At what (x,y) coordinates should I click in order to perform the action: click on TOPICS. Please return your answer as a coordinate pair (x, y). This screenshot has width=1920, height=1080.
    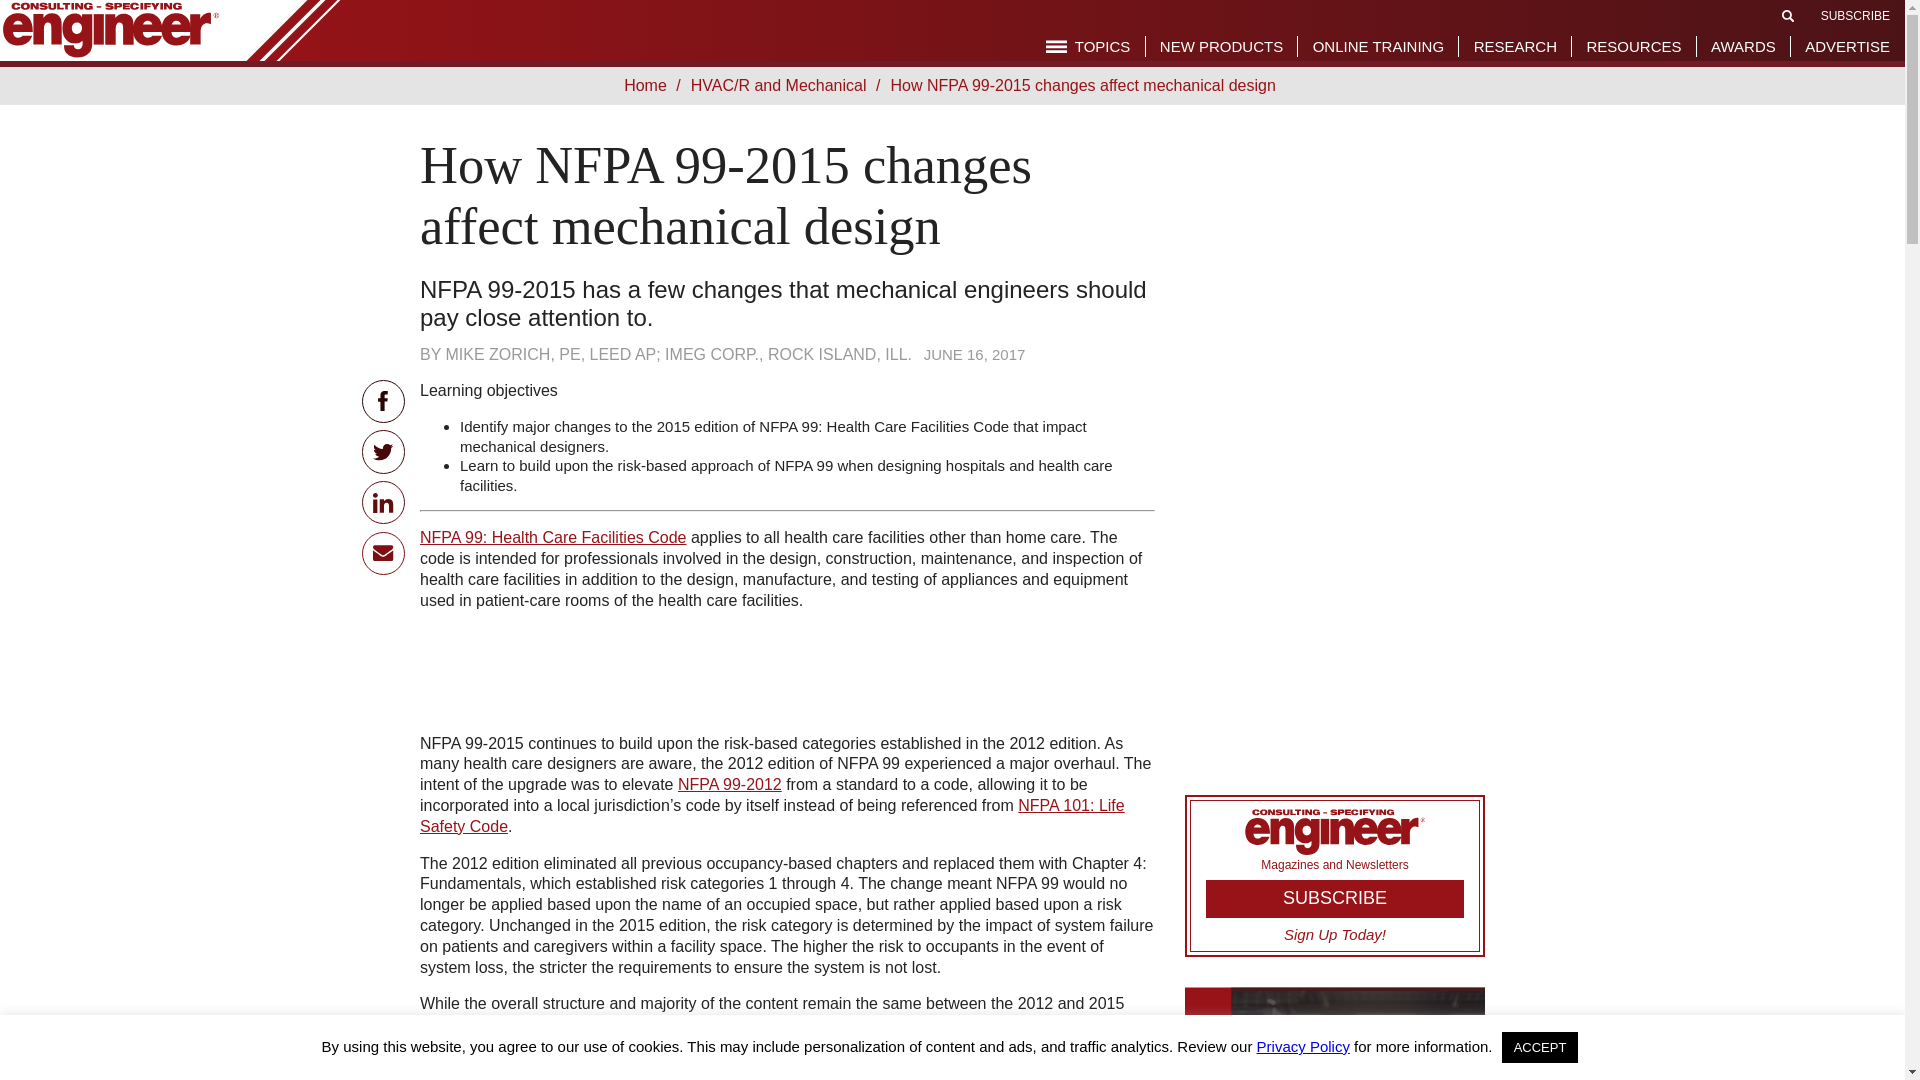
    Looking at the image, I should click on (1088, 46).